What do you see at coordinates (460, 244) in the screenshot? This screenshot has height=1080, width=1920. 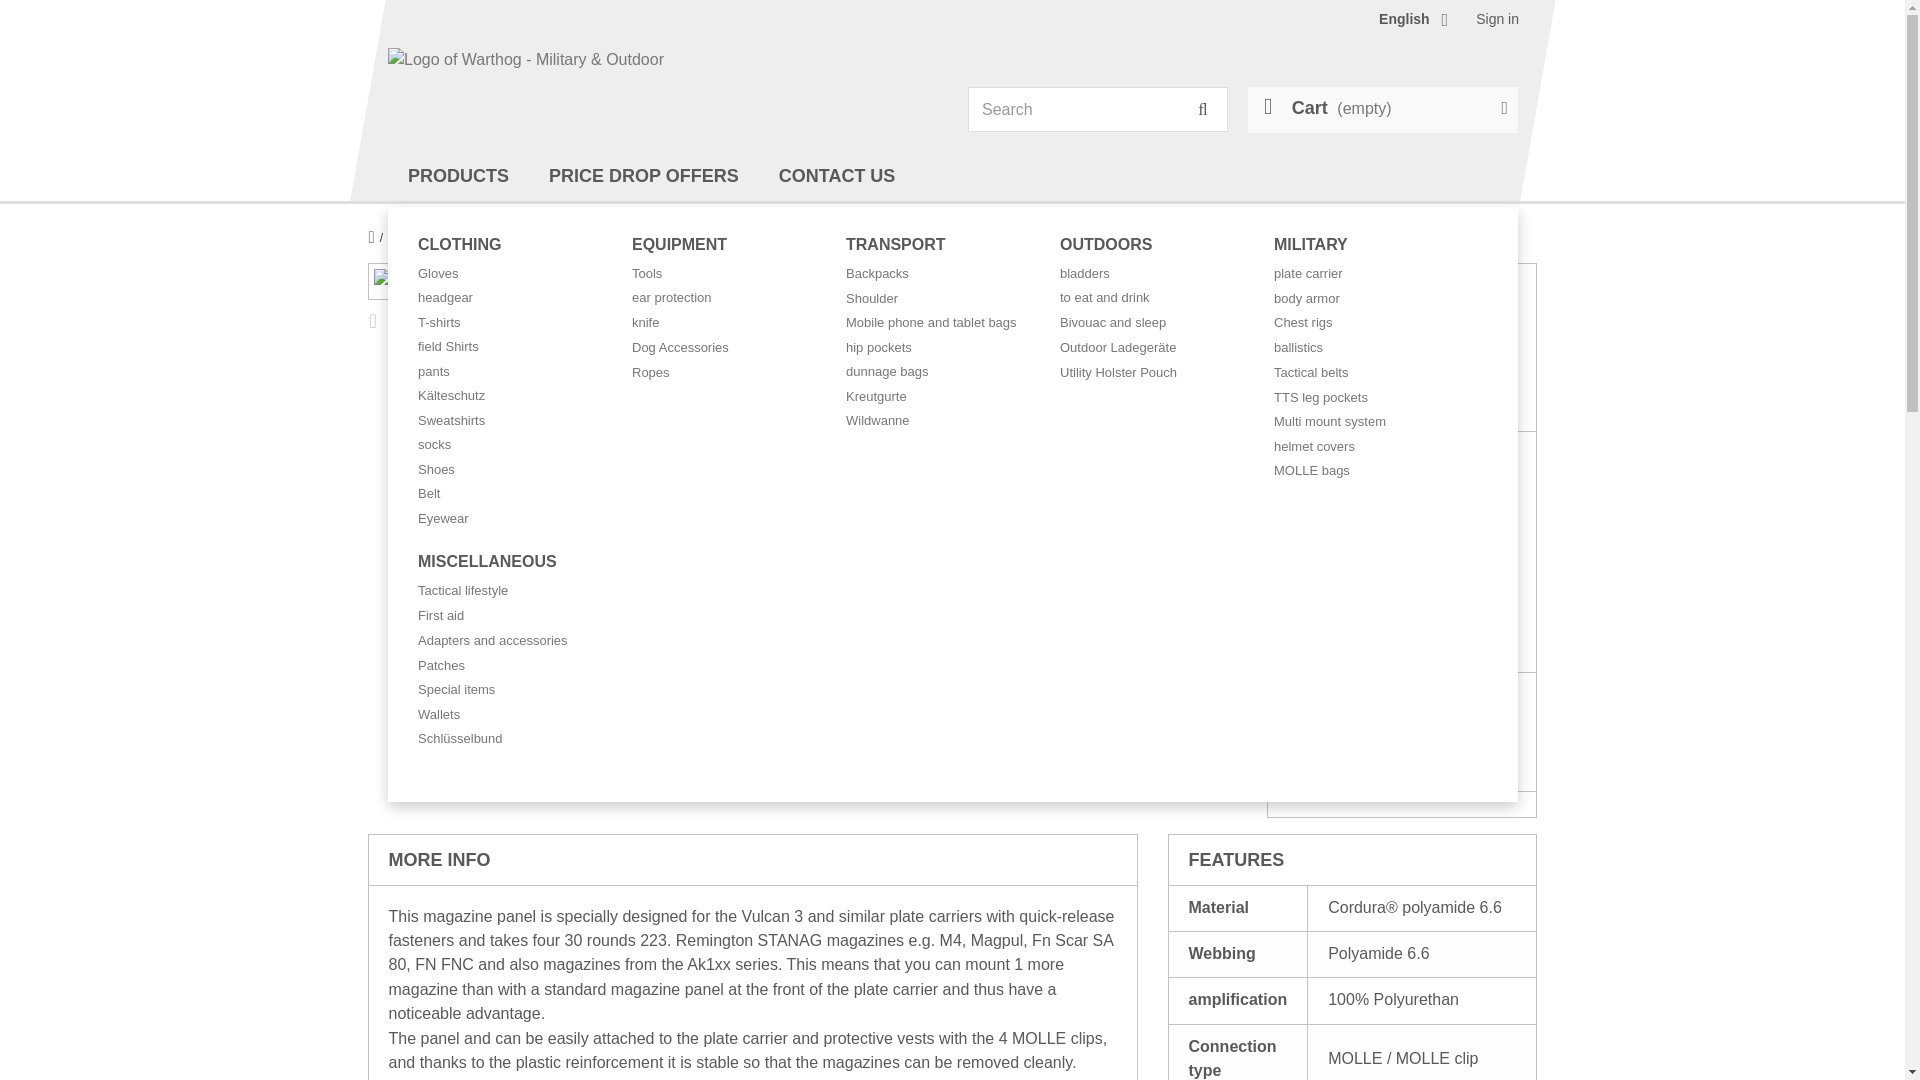 I see `CLOTHING` at bounding box center [460, 244].